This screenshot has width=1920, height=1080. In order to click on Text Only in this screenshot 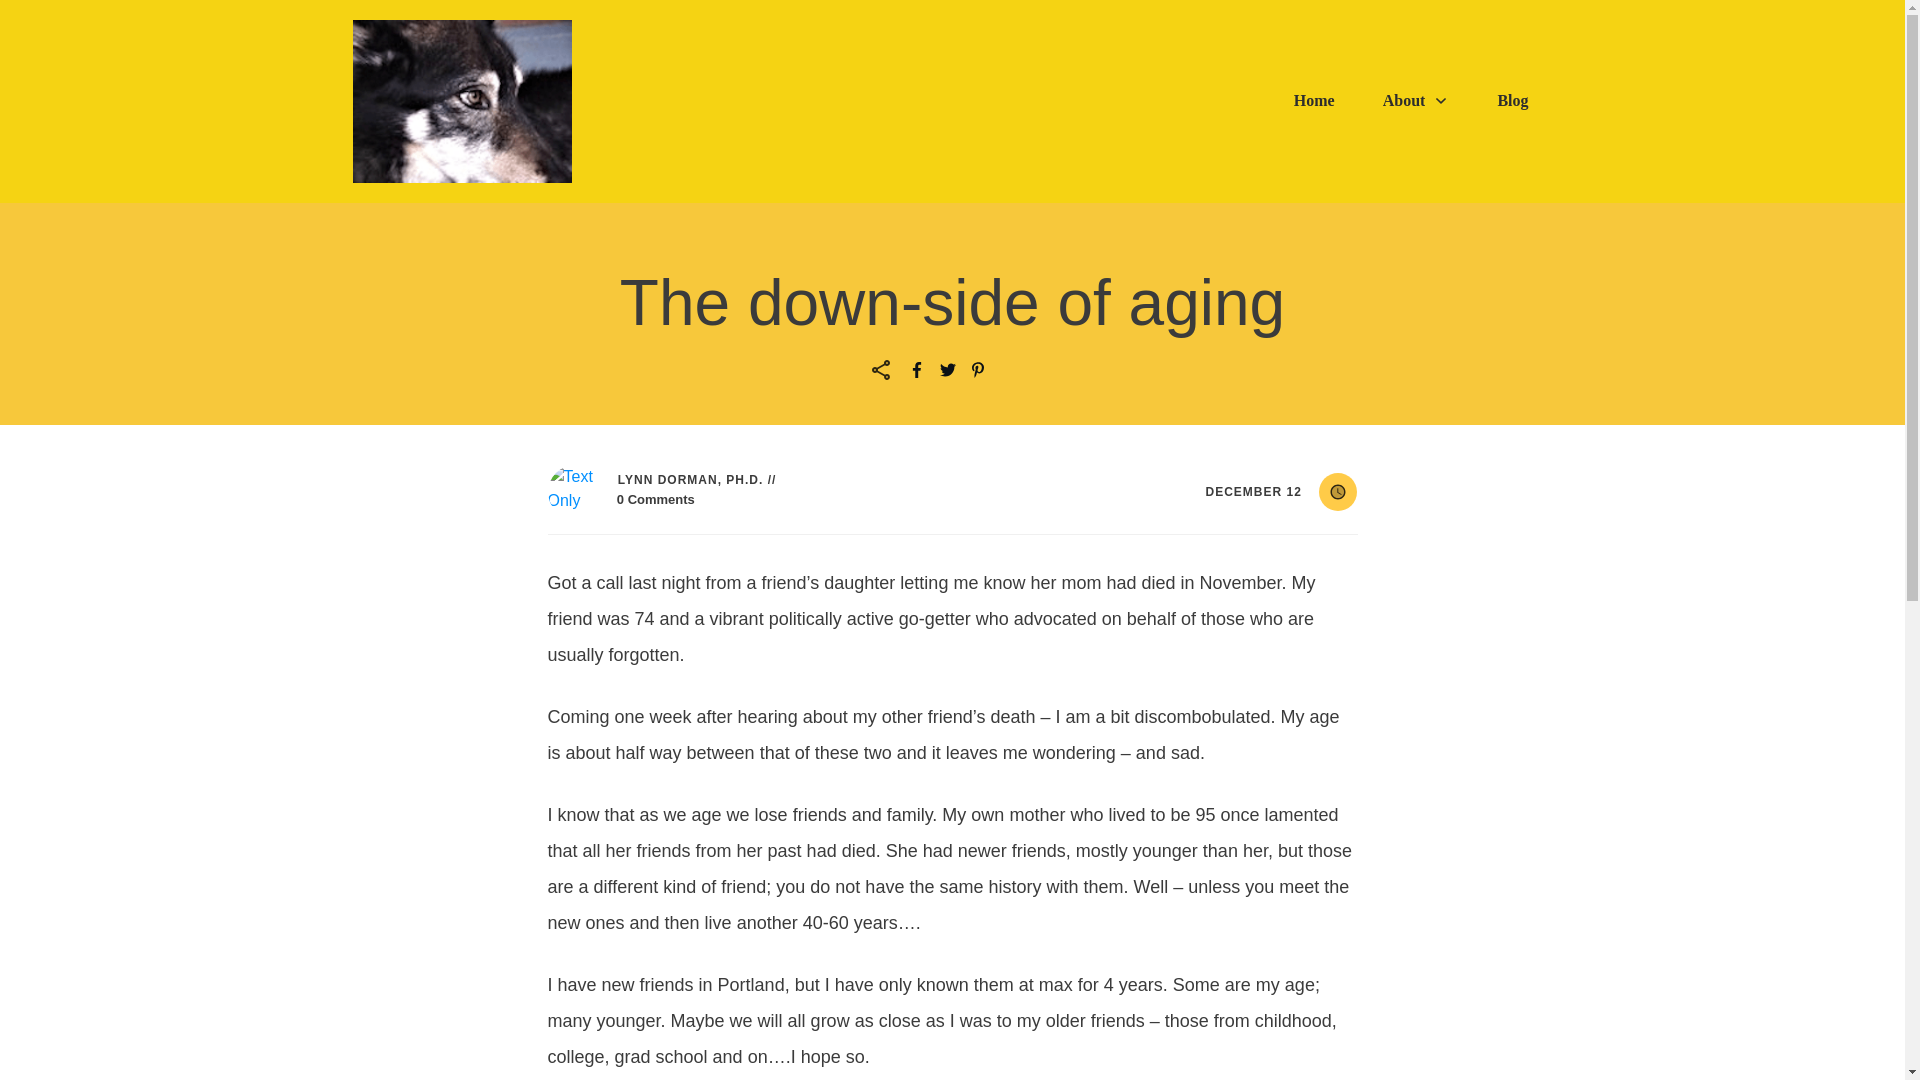, I will do `click(574, 492)`.